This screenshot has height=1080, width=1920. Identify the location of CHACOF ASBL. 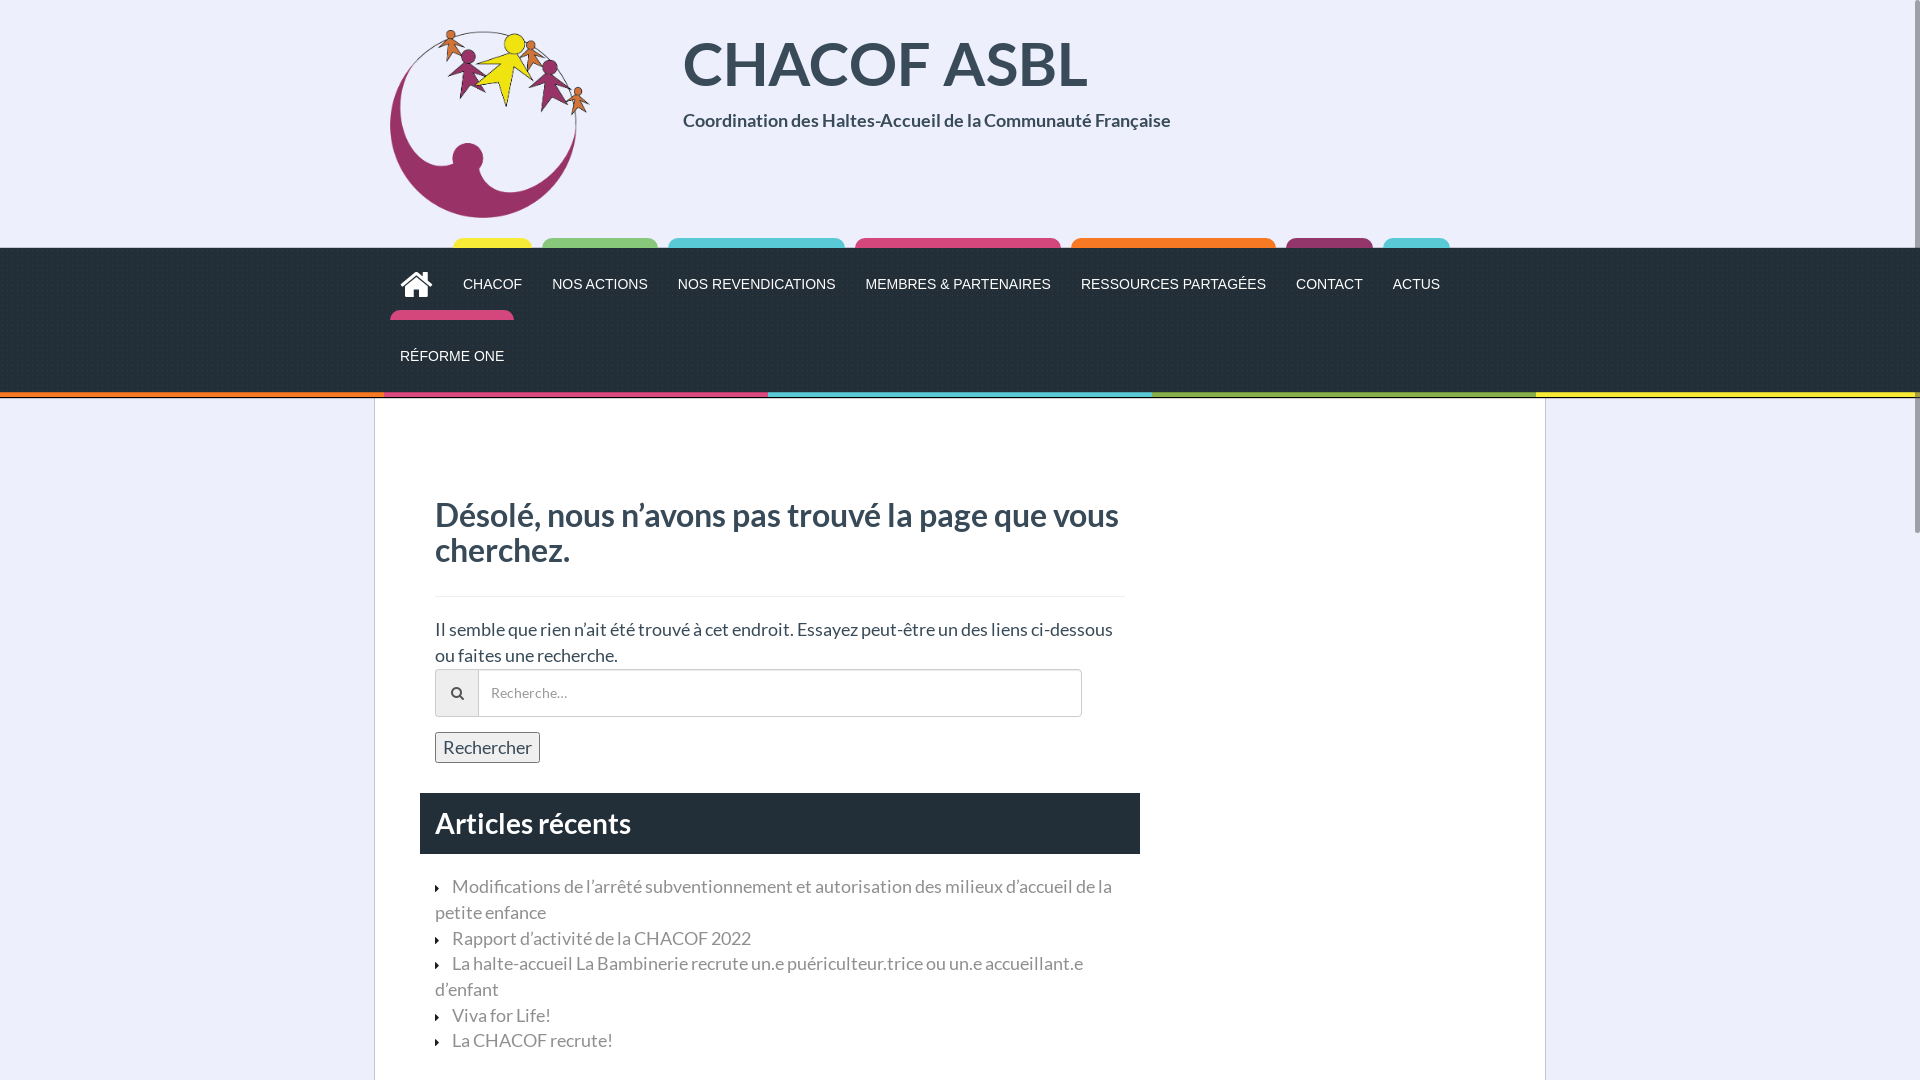
(884, 63).